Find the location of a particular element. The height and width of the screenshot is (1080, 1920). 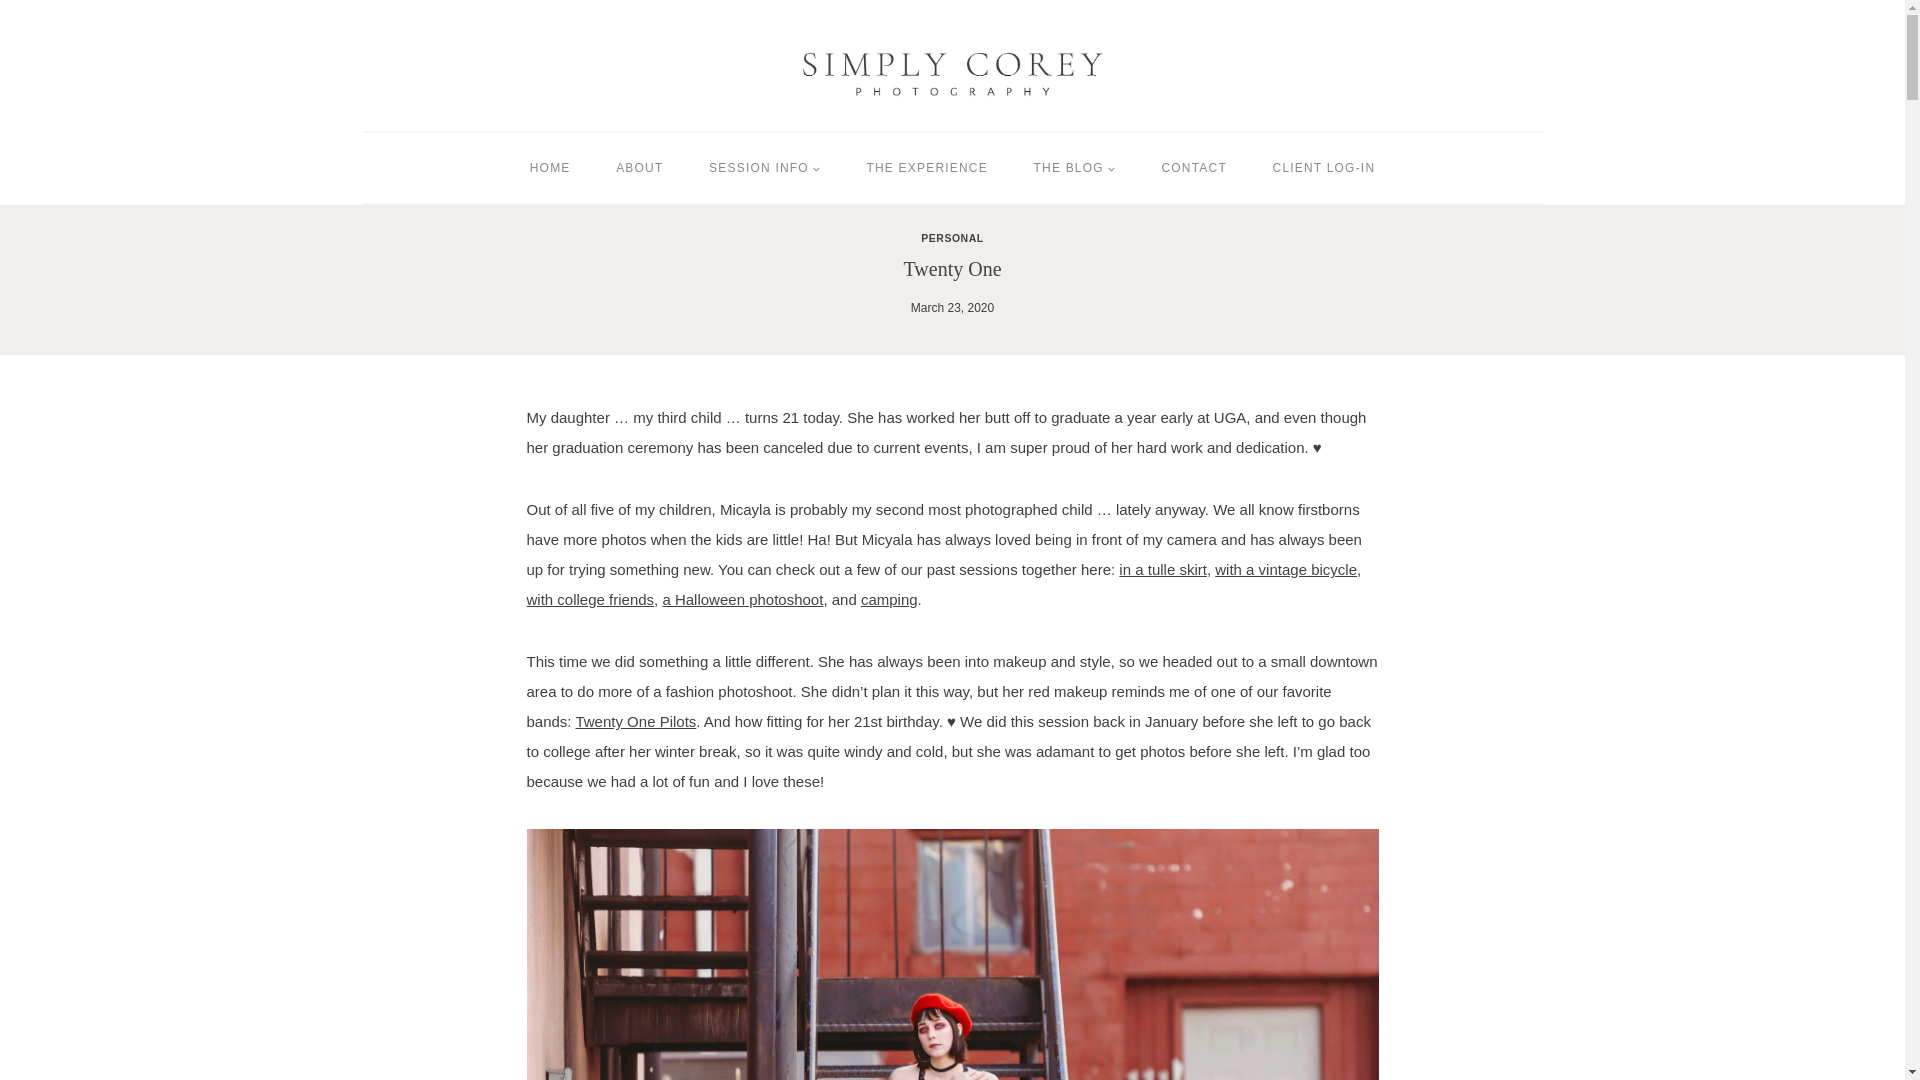

in a tulle skirt is located at coordinates (1163, 568).